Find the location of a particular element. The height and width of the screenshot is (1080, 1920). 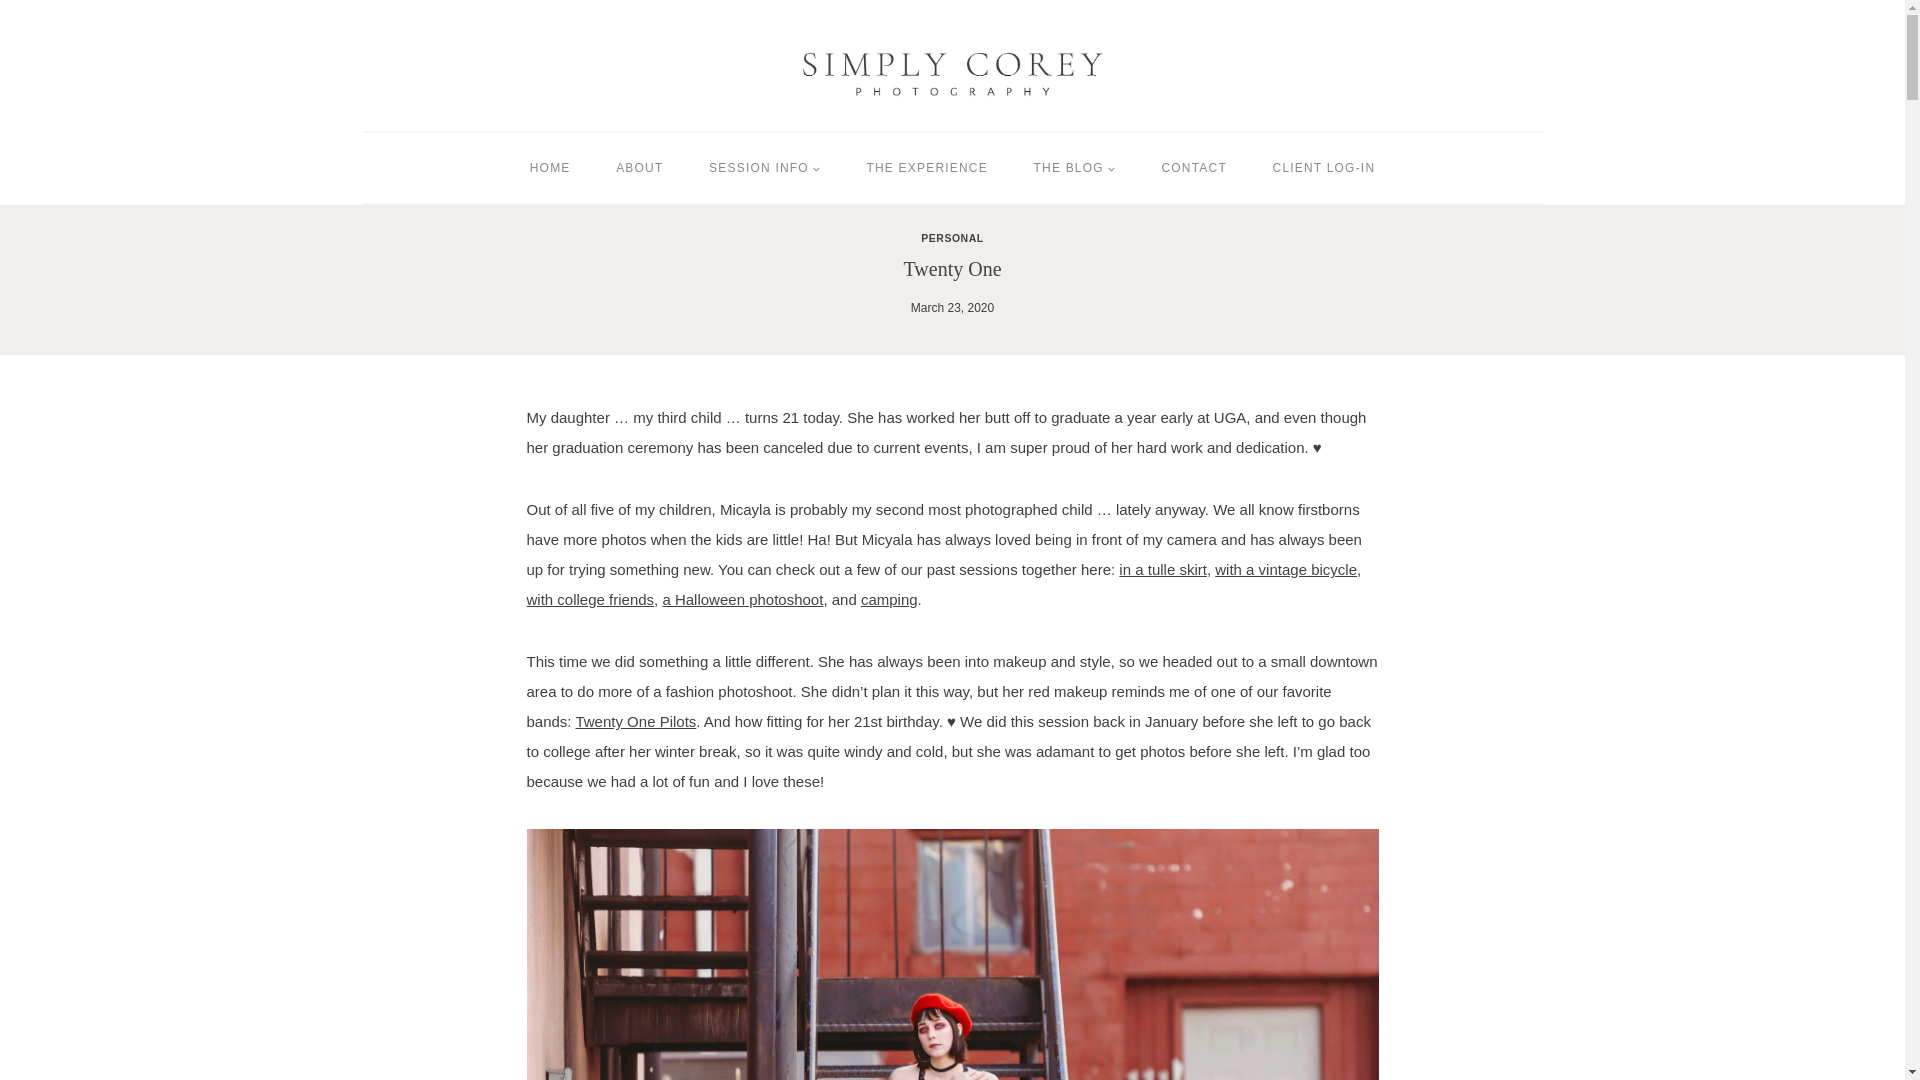

in a tulle skirt is located at coordinates (1163, 568).